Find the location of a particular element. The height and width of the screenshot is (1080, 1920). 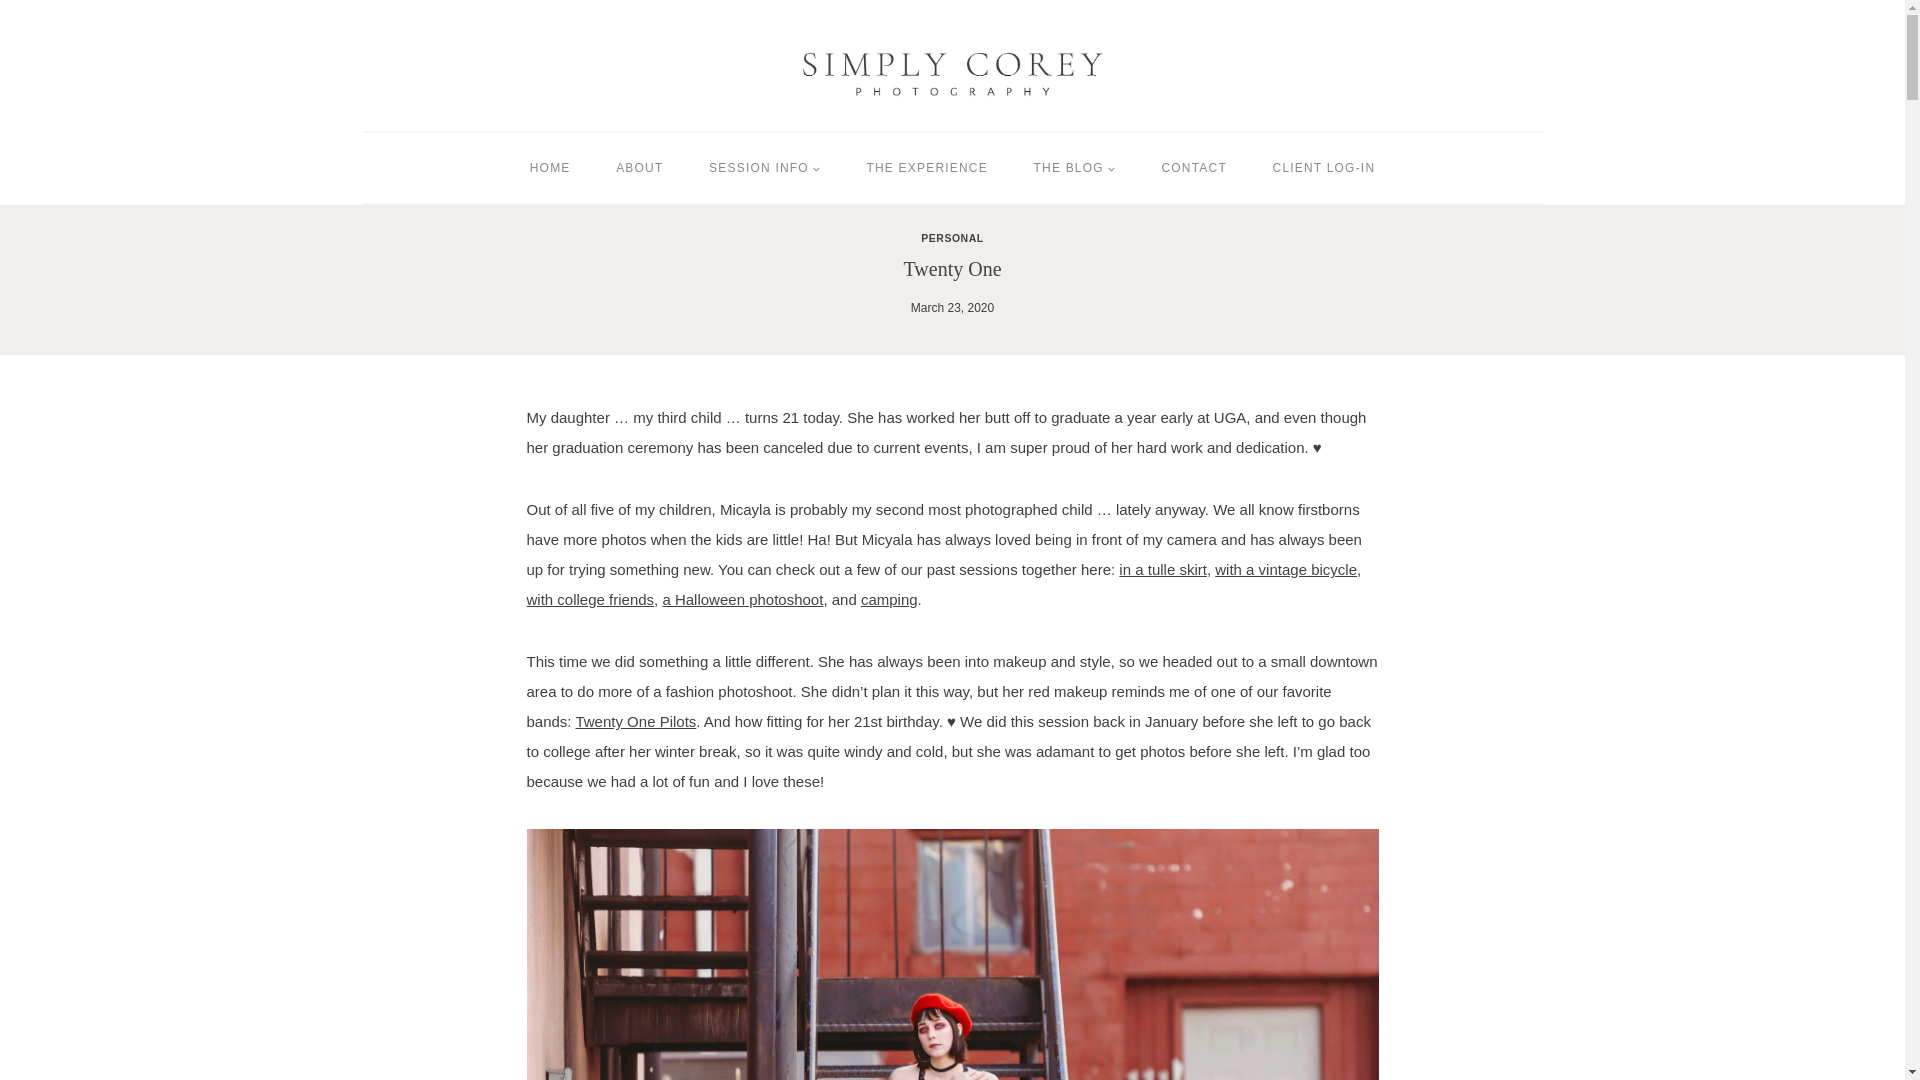

in a tulle skirt is located at coordinates (1163, 568).